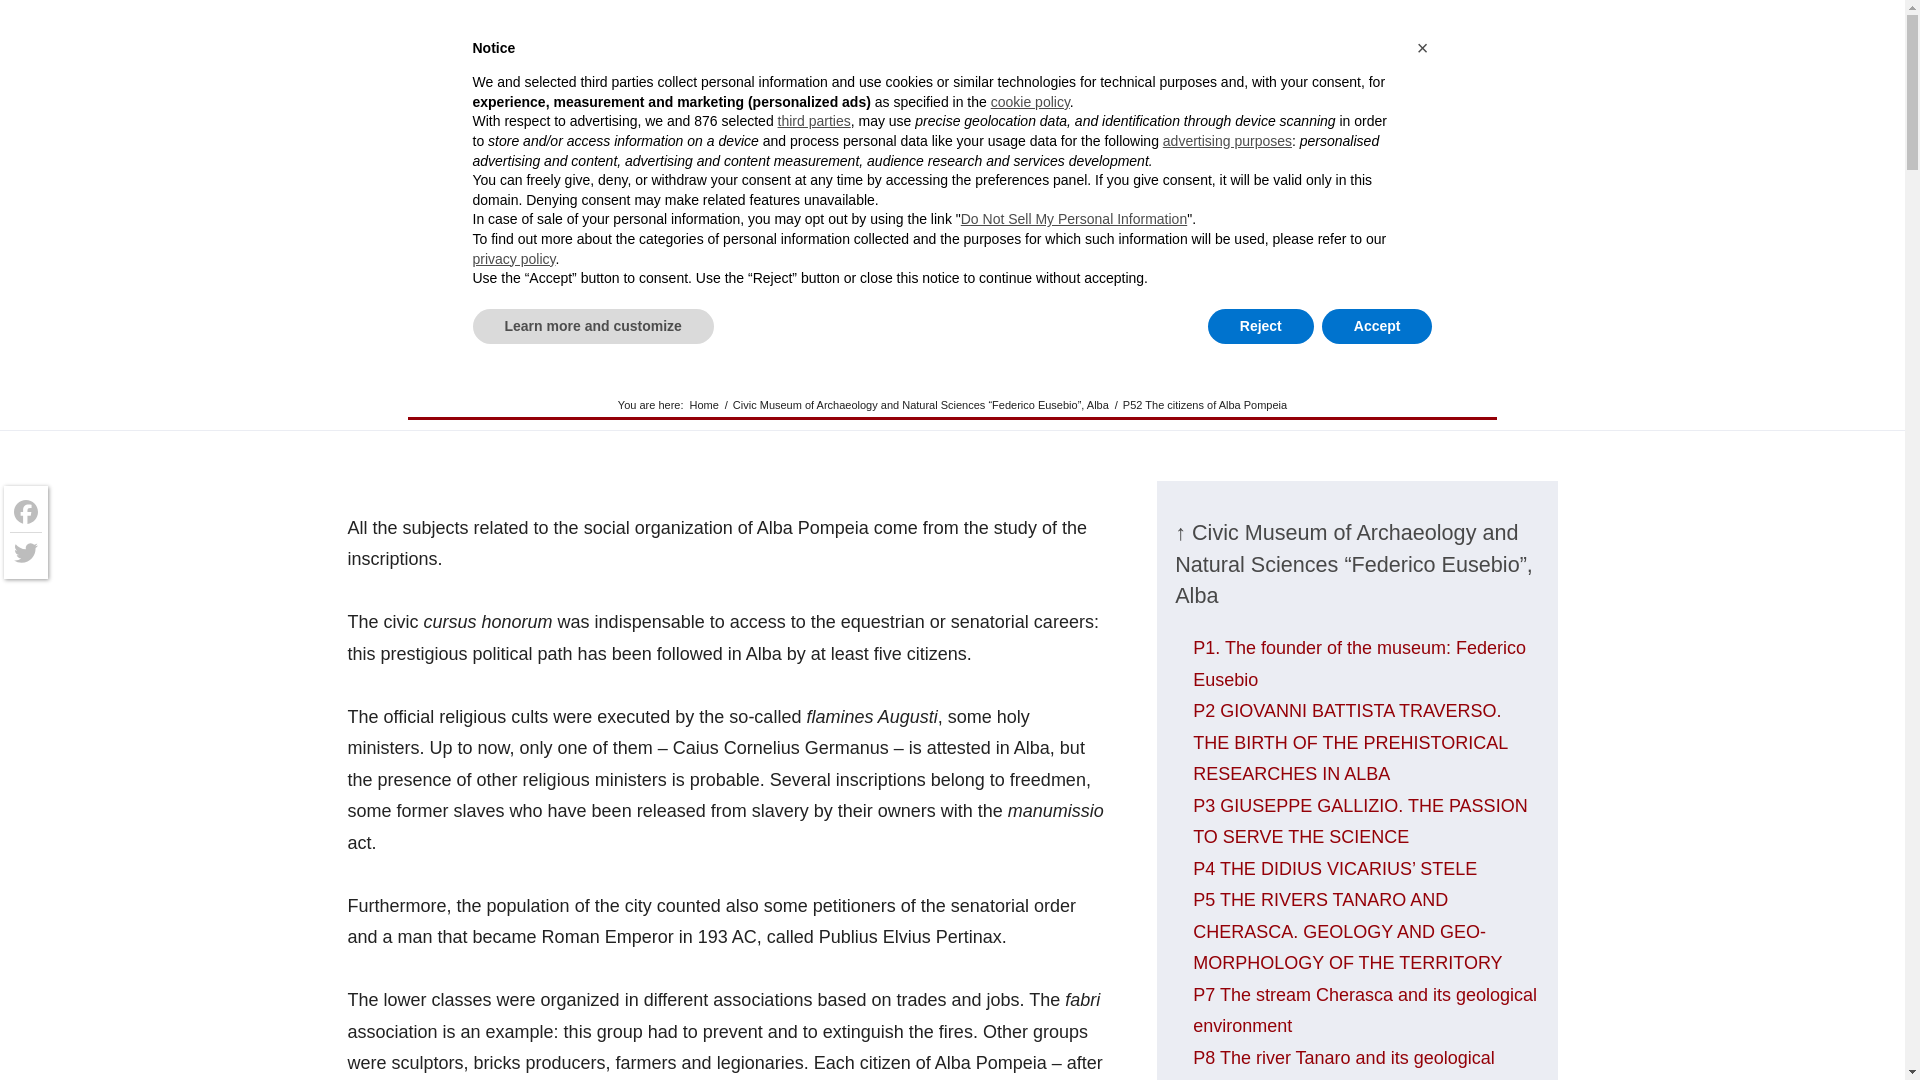  What do you see at coordinates (952, 327) in the screenshot?
I see `Permanent Link: P52 The citizens of Alba Pompeia` at bounding box center [952, 327].